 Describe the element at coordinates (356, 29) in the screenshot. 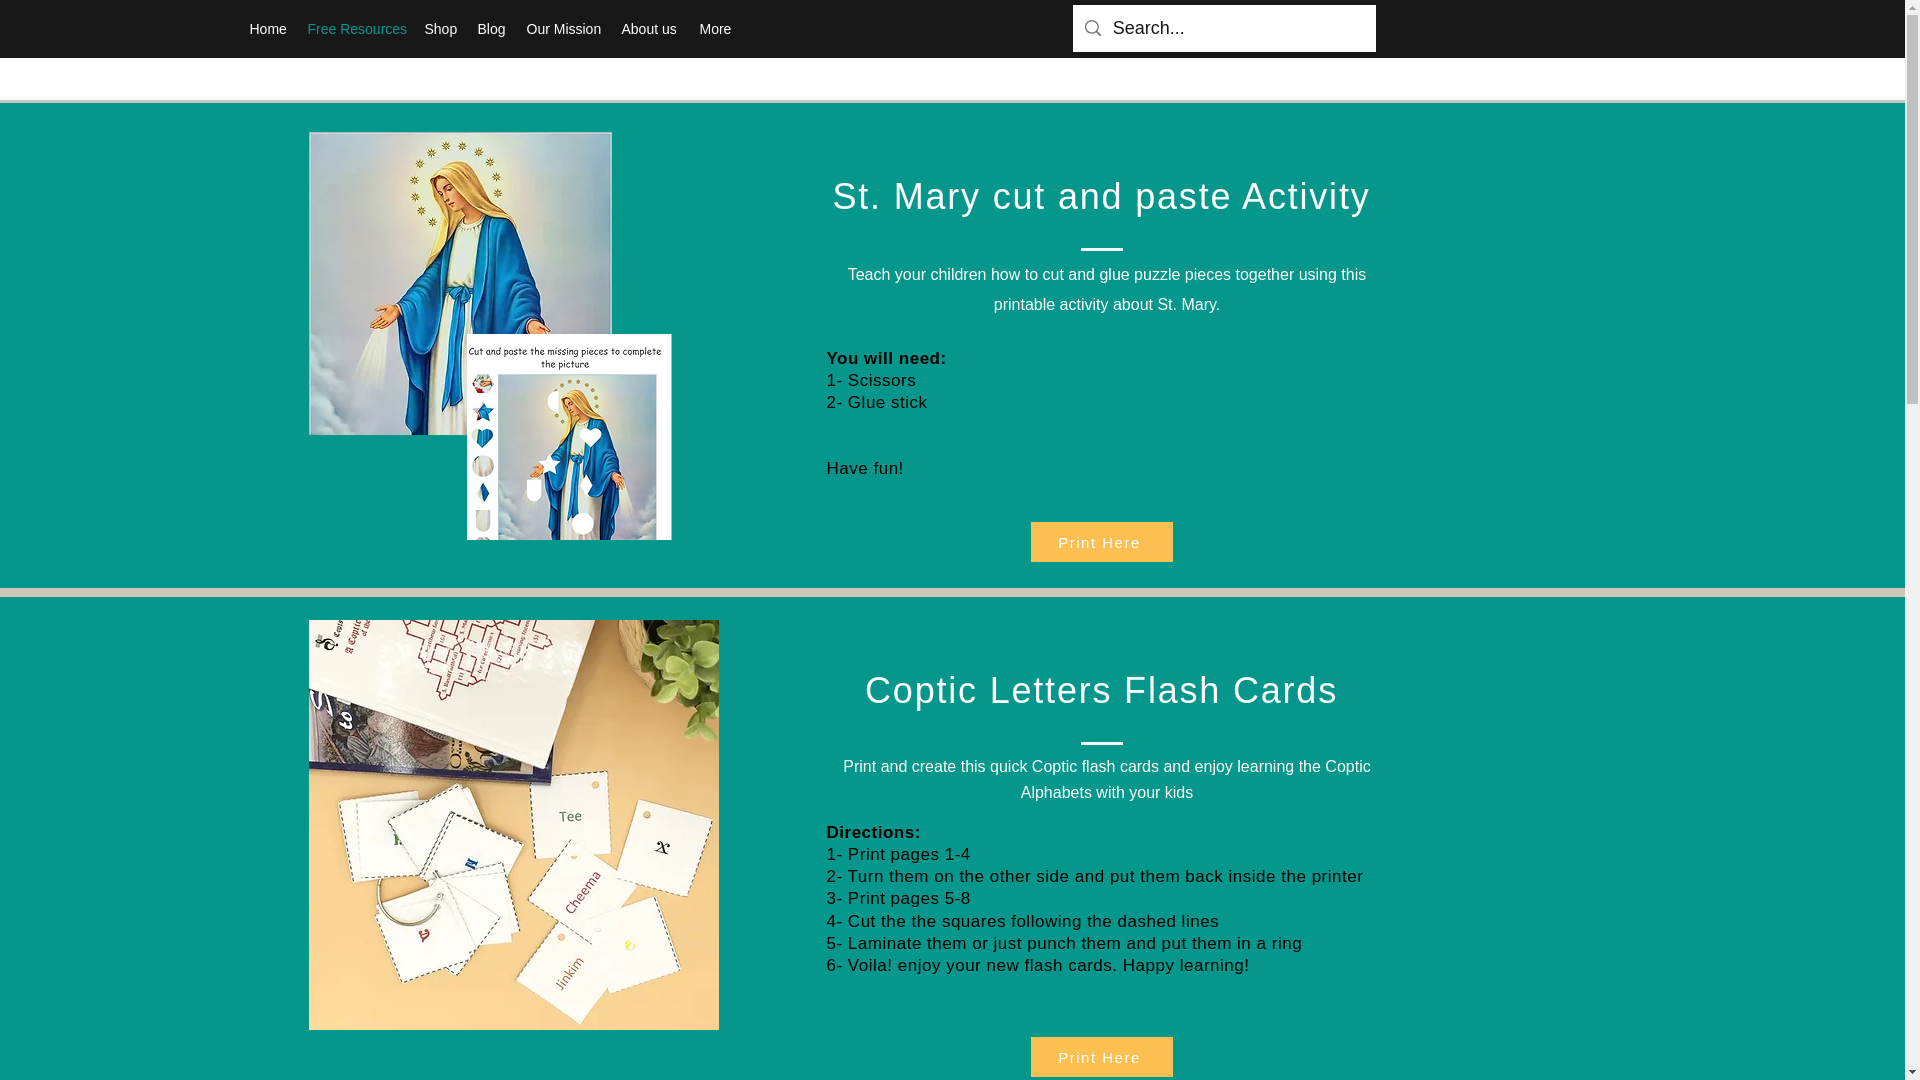

I see `Free Resources` at that location.